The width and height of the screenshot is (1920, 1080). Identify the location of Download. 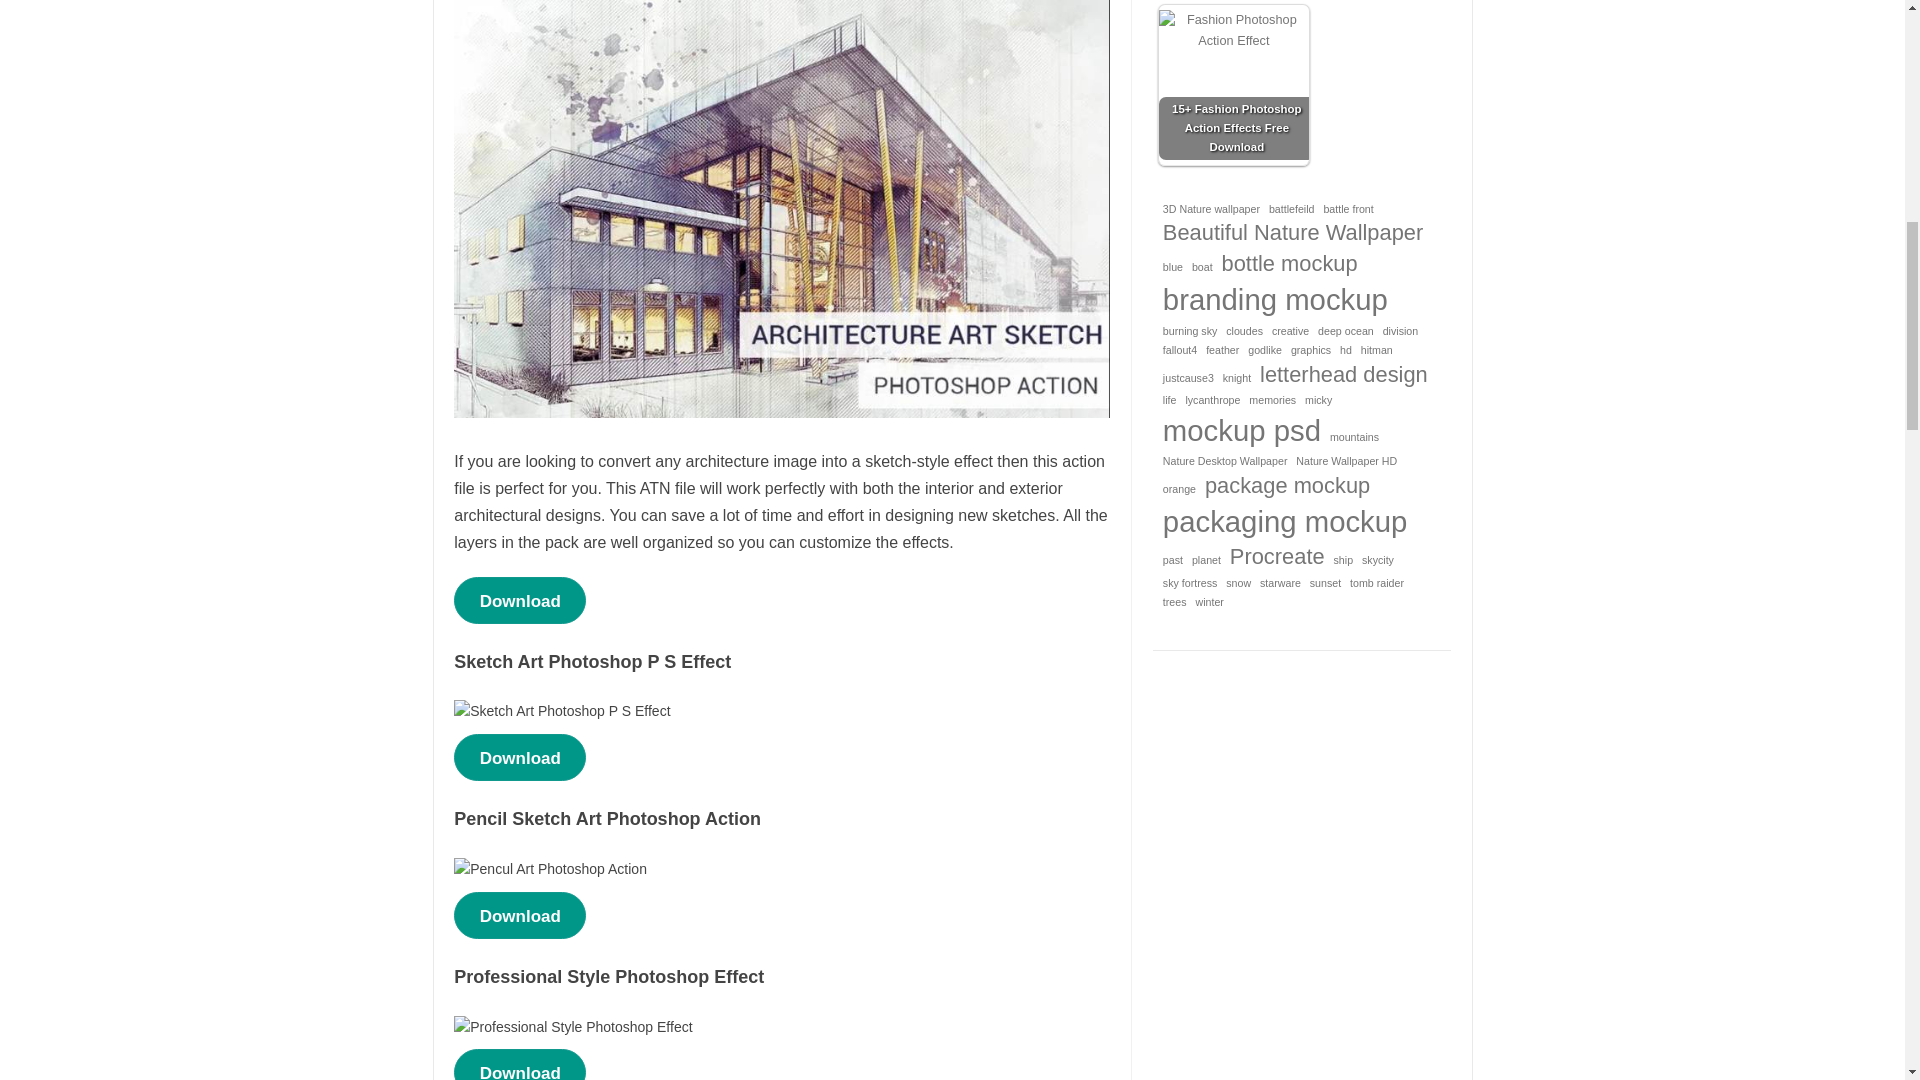
(519, 1064).